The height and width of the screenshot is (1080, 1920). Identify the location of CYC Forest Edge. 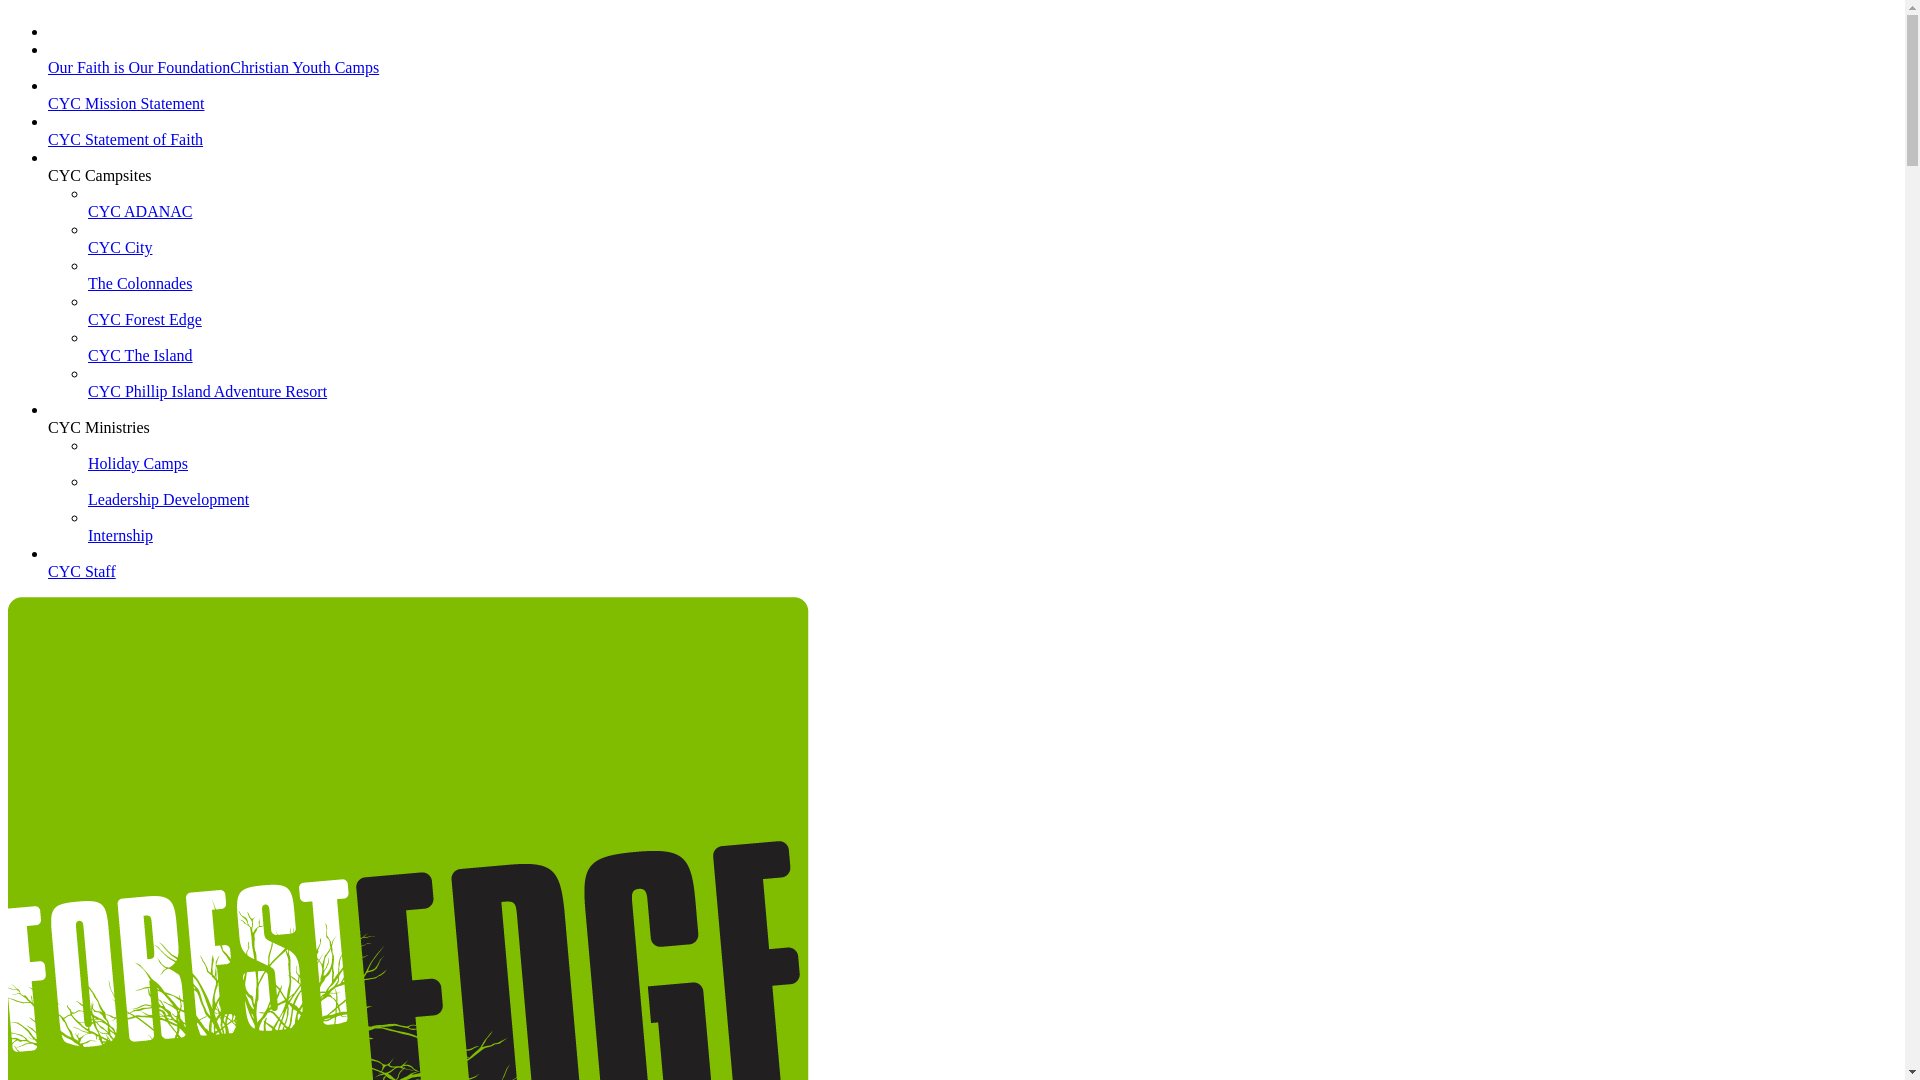
(145, 328).